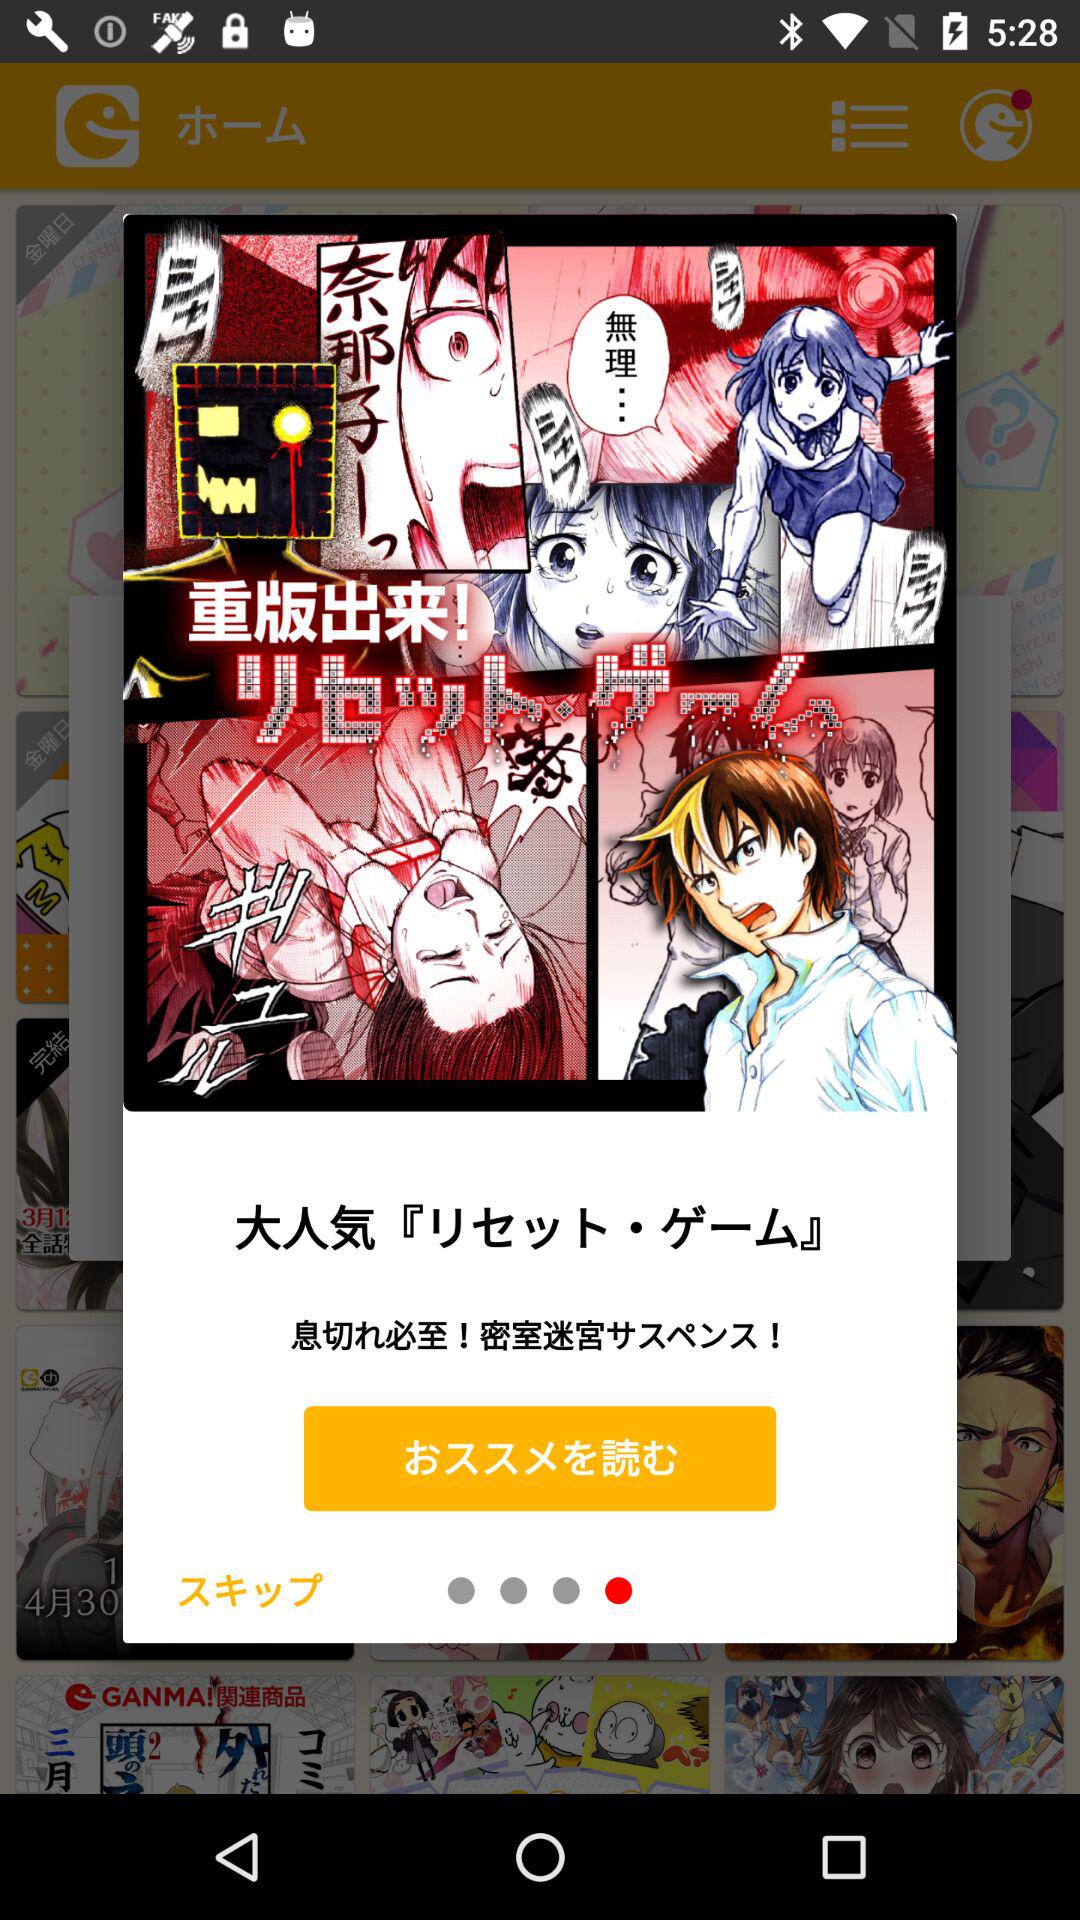 This screenshot has width=1080, height=1920. Describe the element at coordinates (566, 1590) in the screenshot. I see `select page` at that location.